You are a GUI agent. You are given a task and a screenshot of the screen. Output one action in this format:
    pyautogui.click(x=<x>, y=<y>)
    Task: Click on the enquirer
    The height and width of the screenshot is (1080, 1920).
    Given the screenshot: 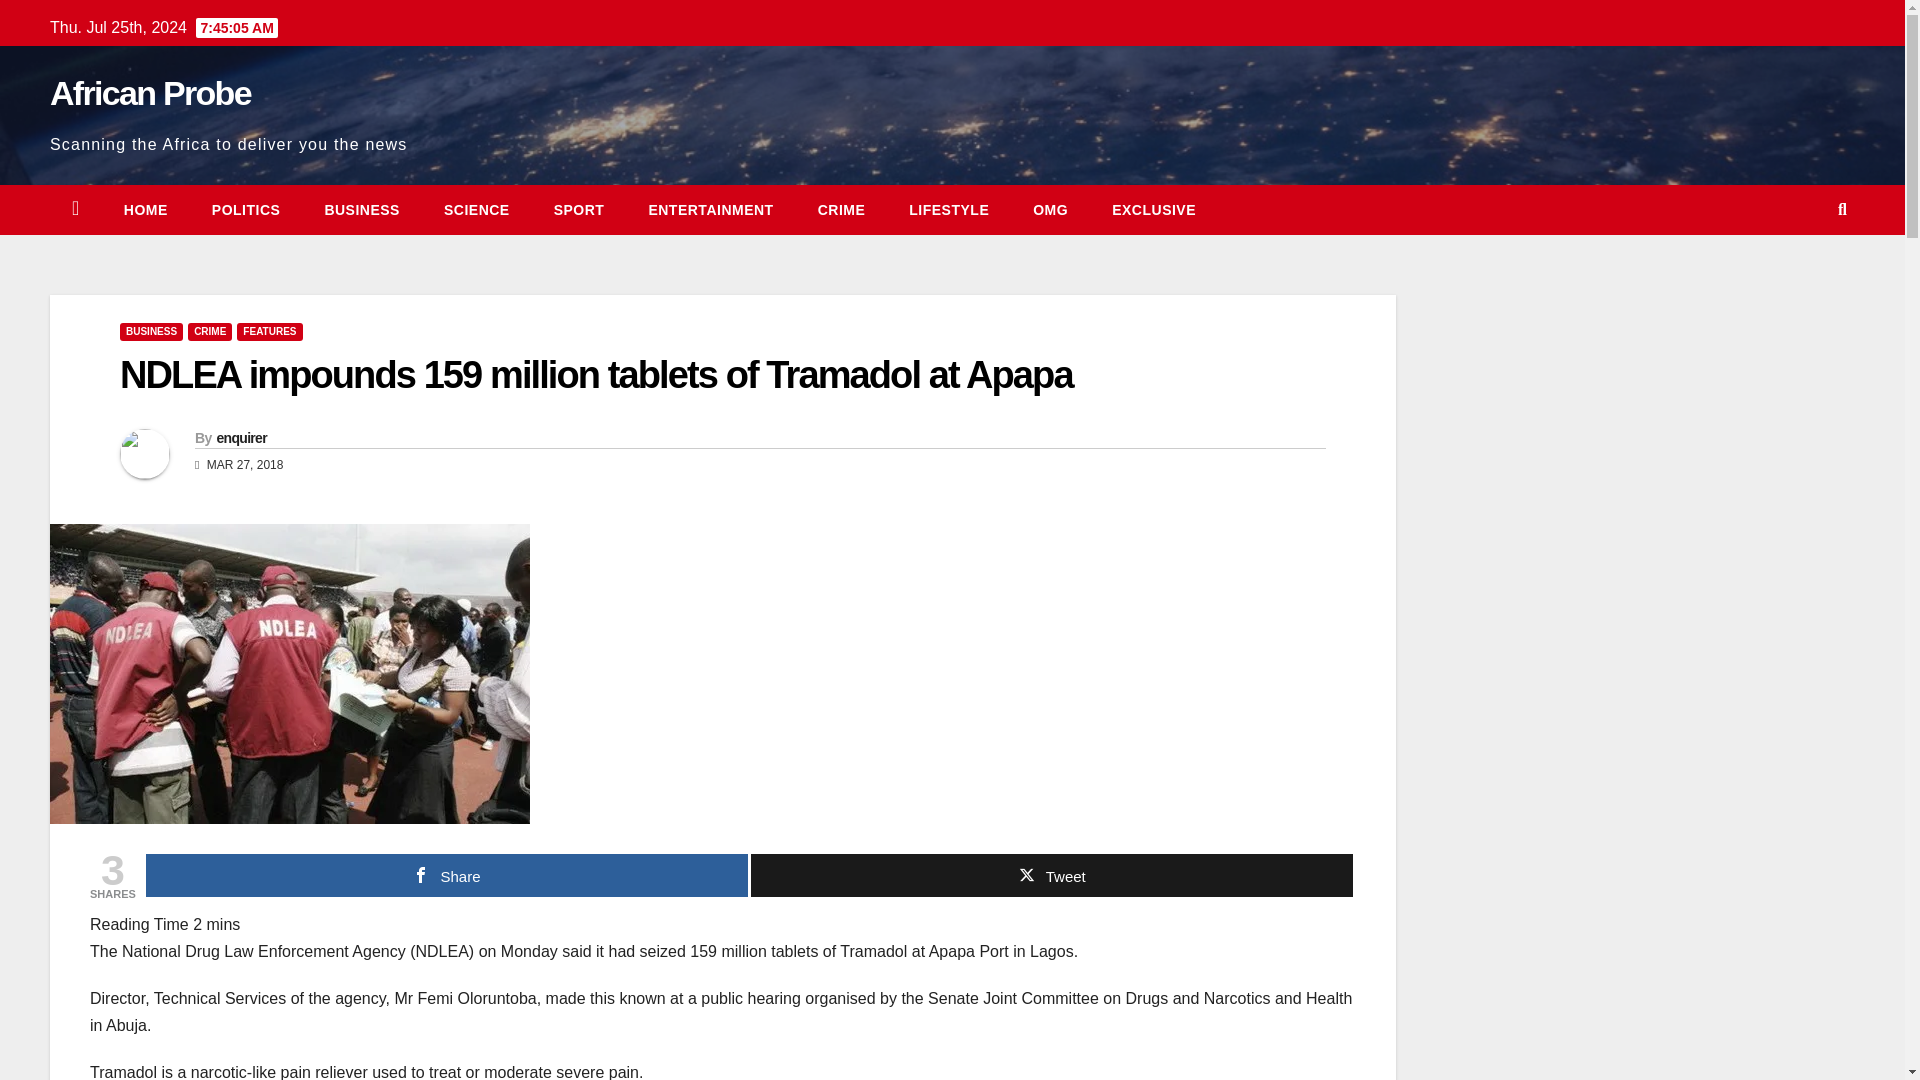 What is the action you would take?
    pyautogui.click(x=240, y=438)
    